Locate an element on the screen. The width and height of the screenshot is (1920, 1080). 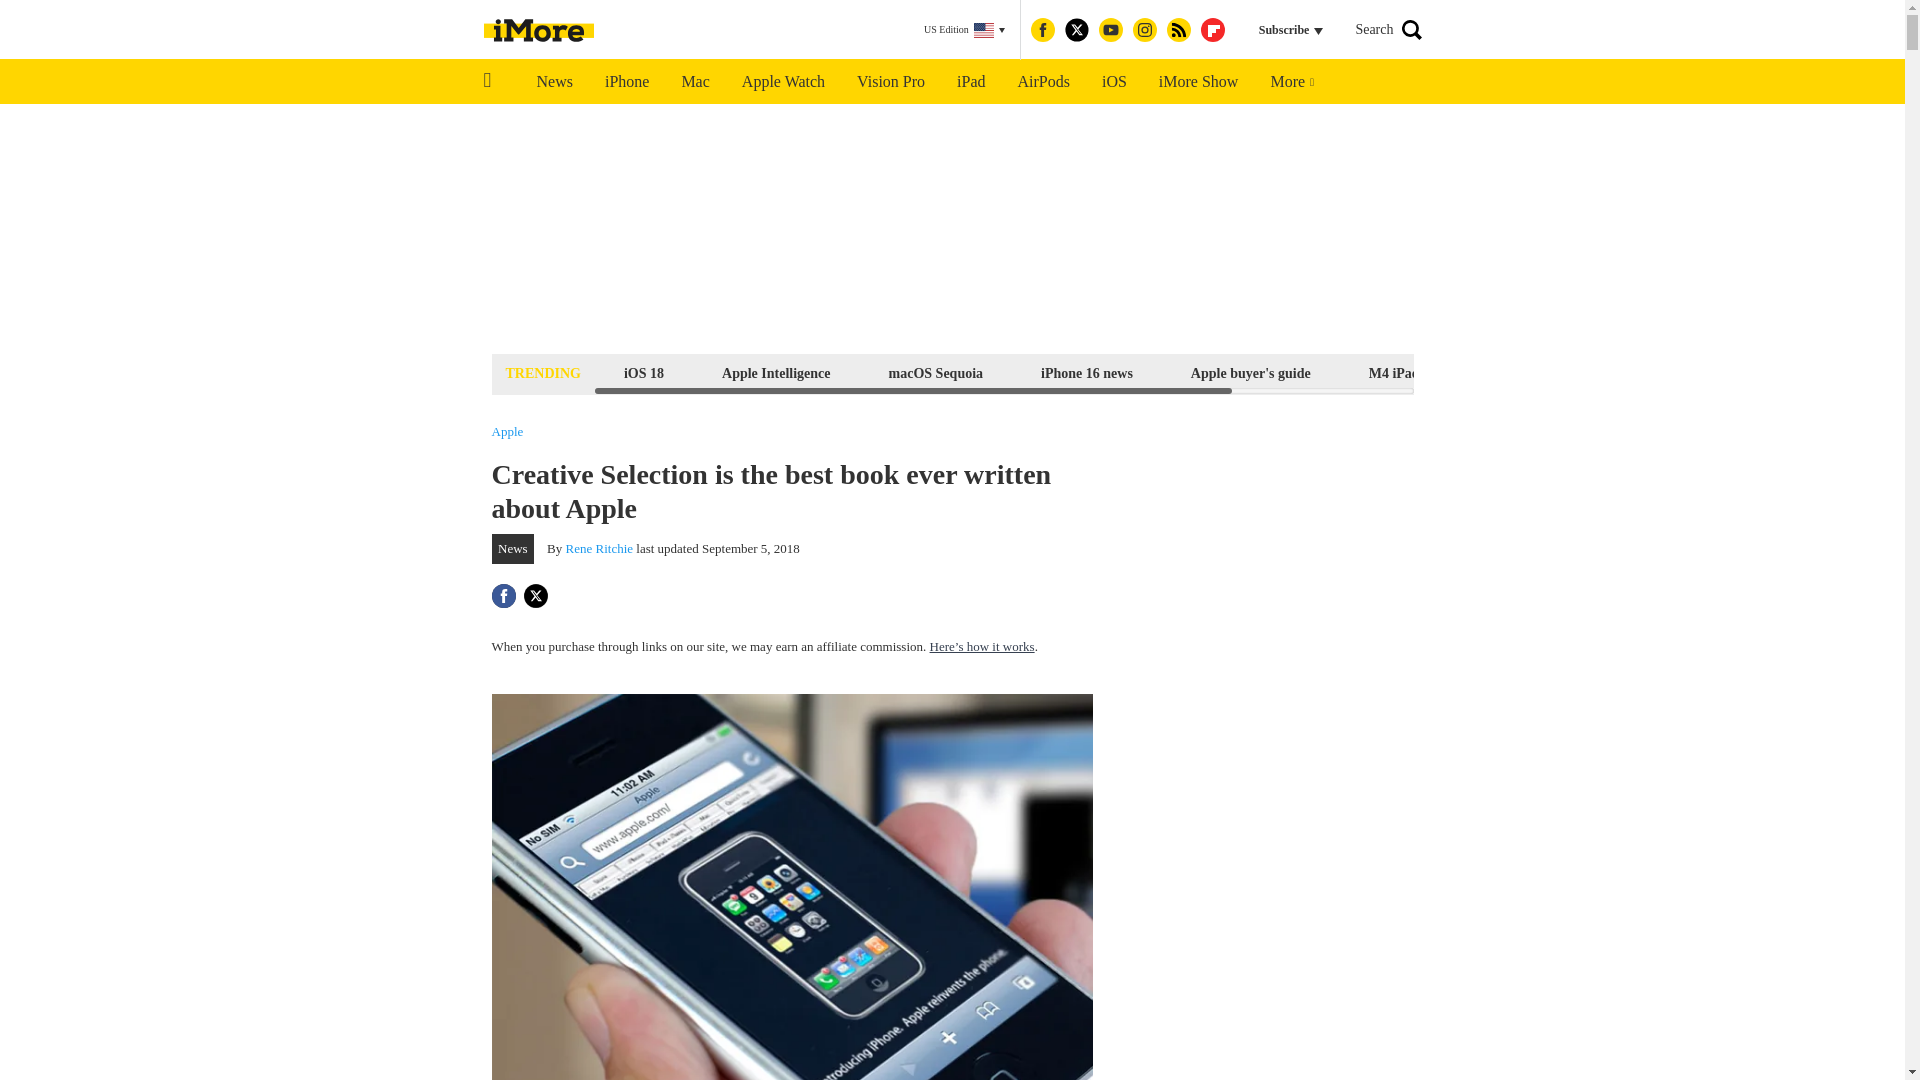
iOS is located at coordinates (1114, 82).